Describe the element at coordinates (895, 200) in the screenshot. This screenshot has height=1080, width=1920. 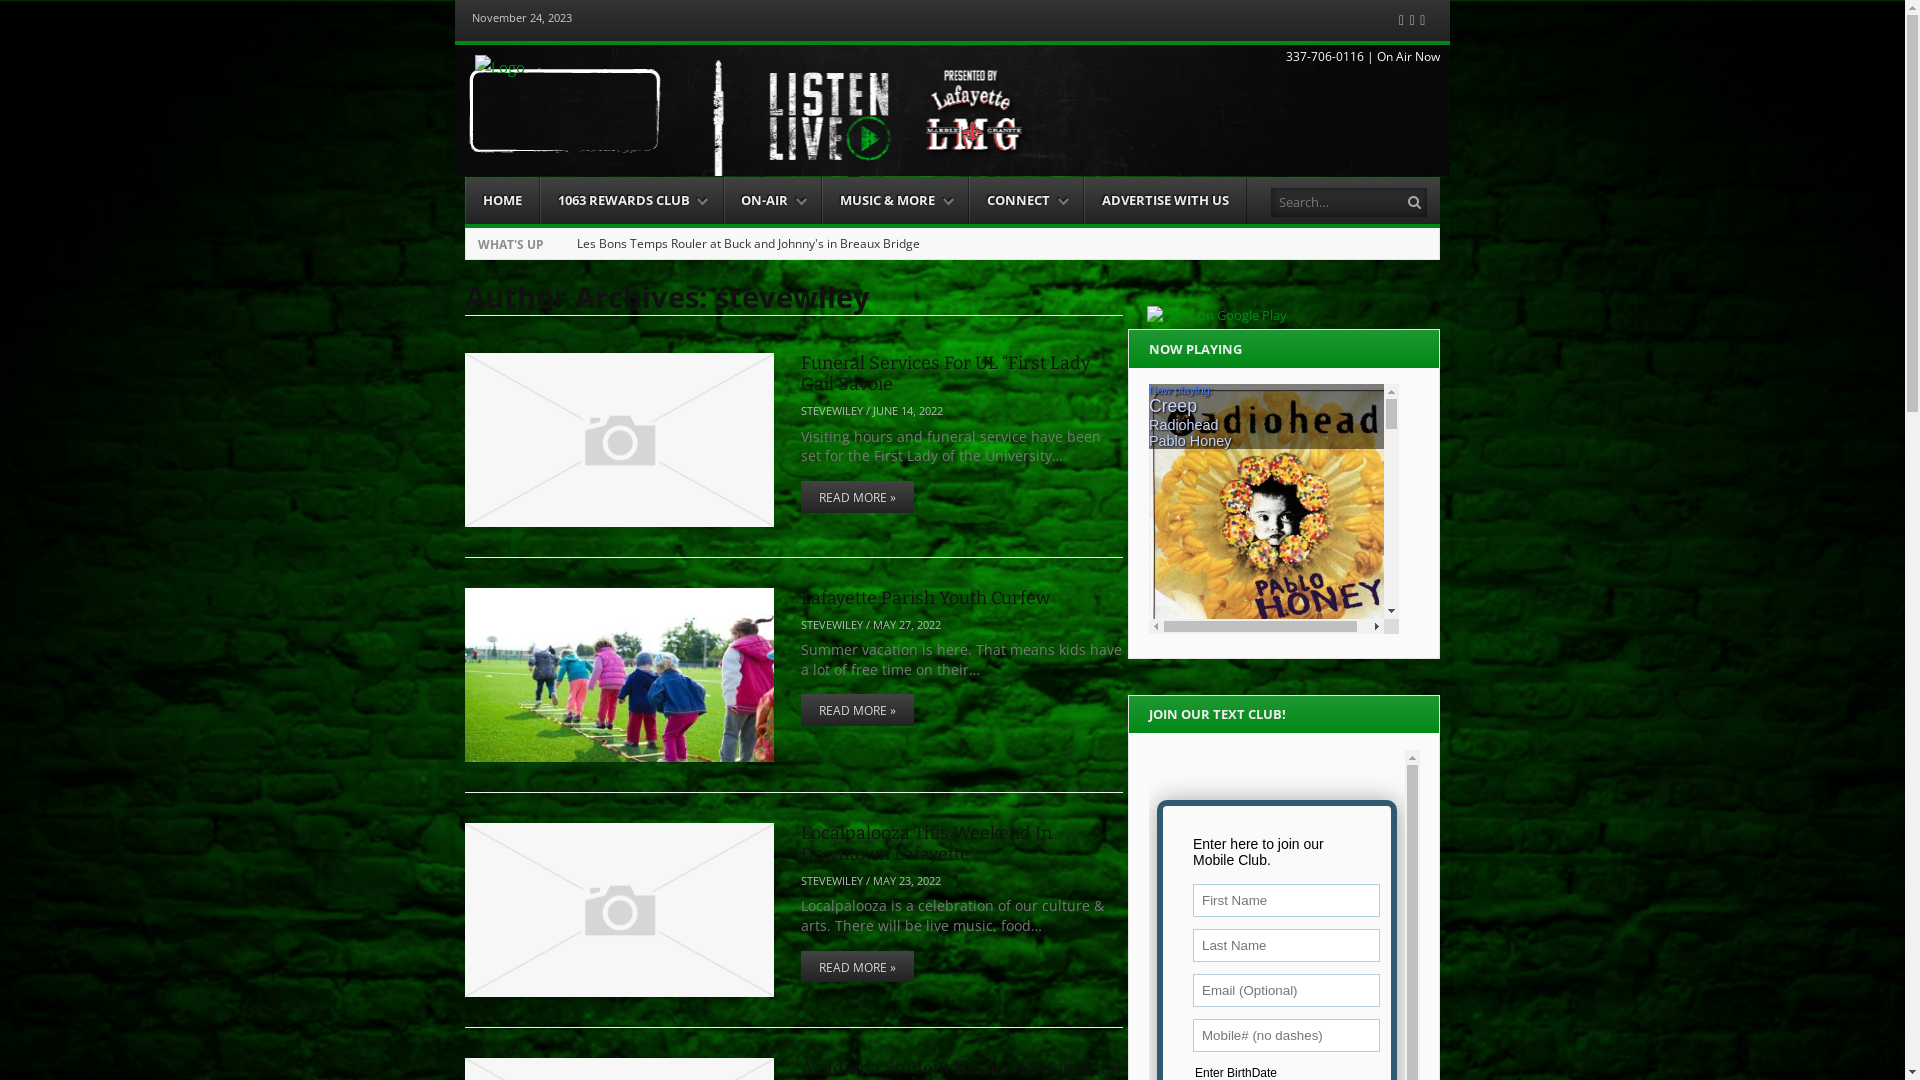
I see `MUSIC & MORE` at that location.